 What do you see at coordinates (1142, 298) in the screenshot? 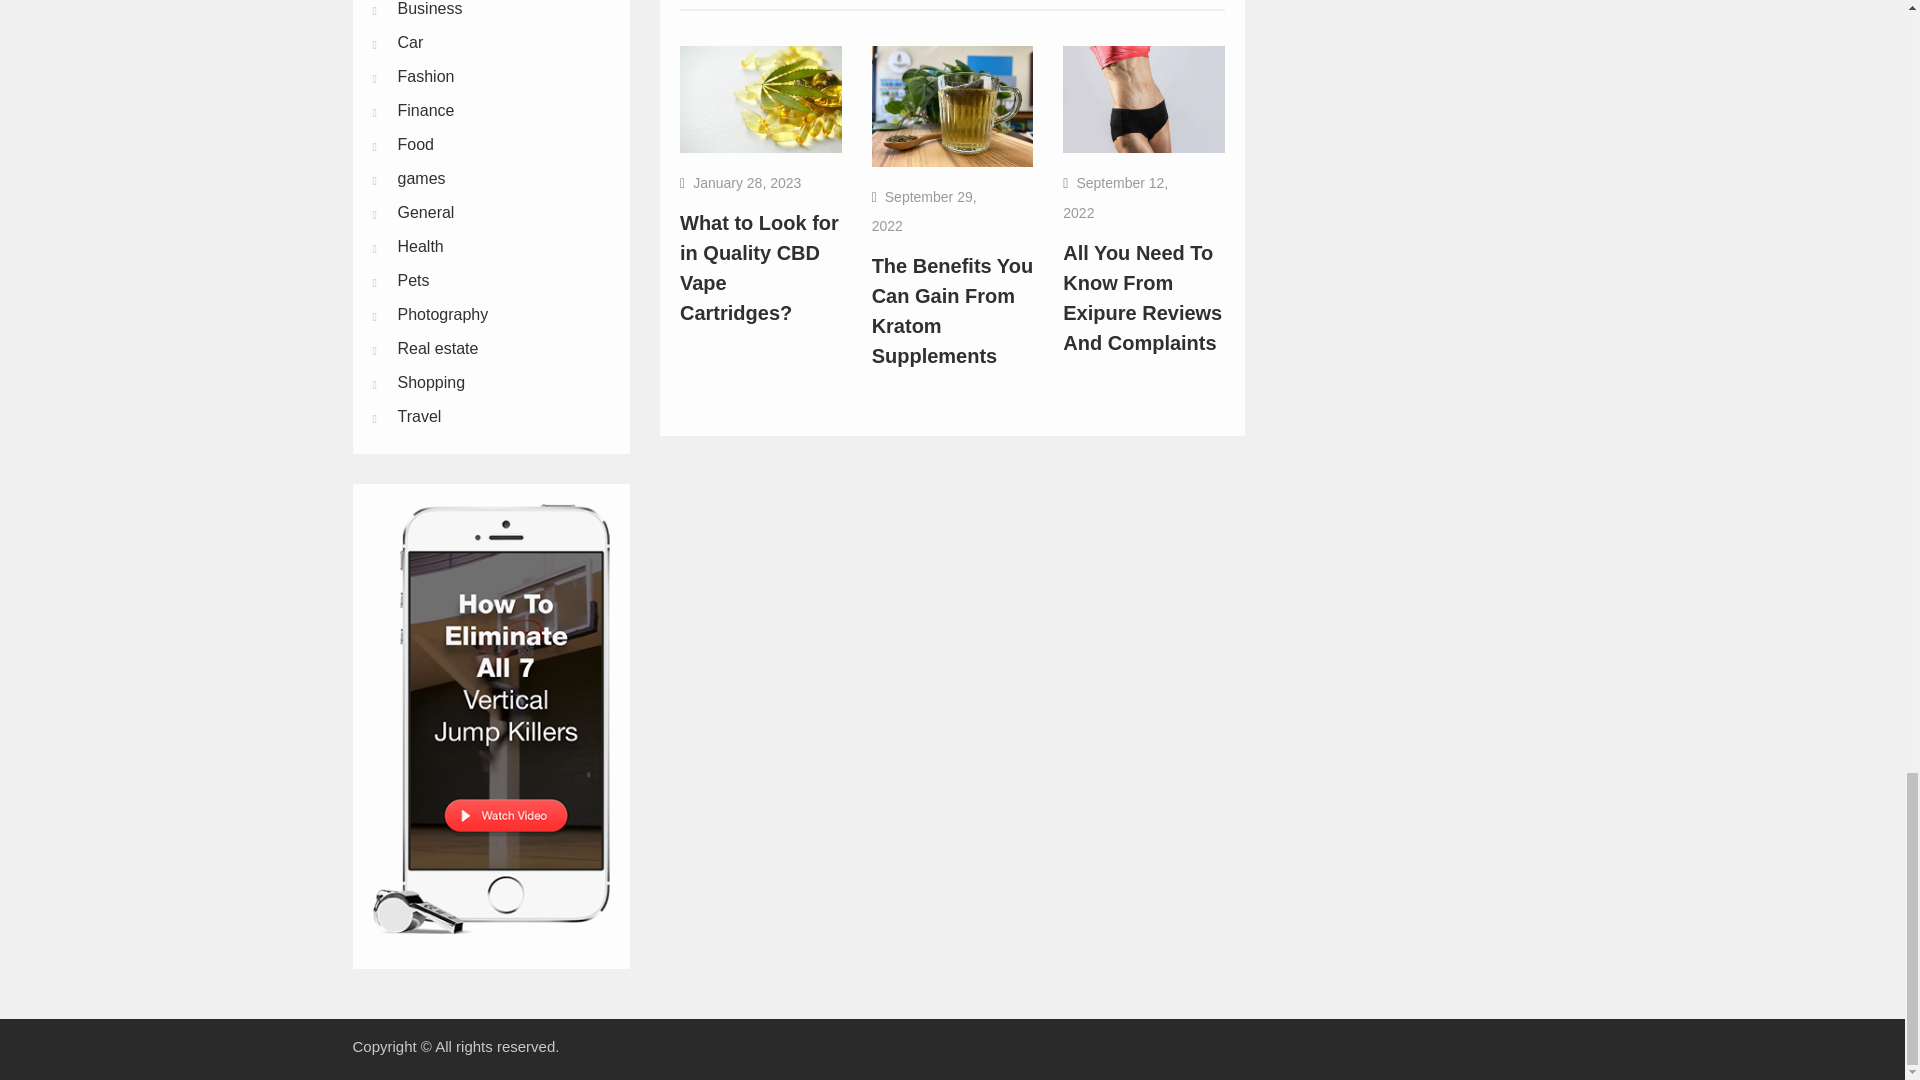
I see `All You Need To Know From Exipure Reviews And Complaints` at bounding box center [1142, 298].